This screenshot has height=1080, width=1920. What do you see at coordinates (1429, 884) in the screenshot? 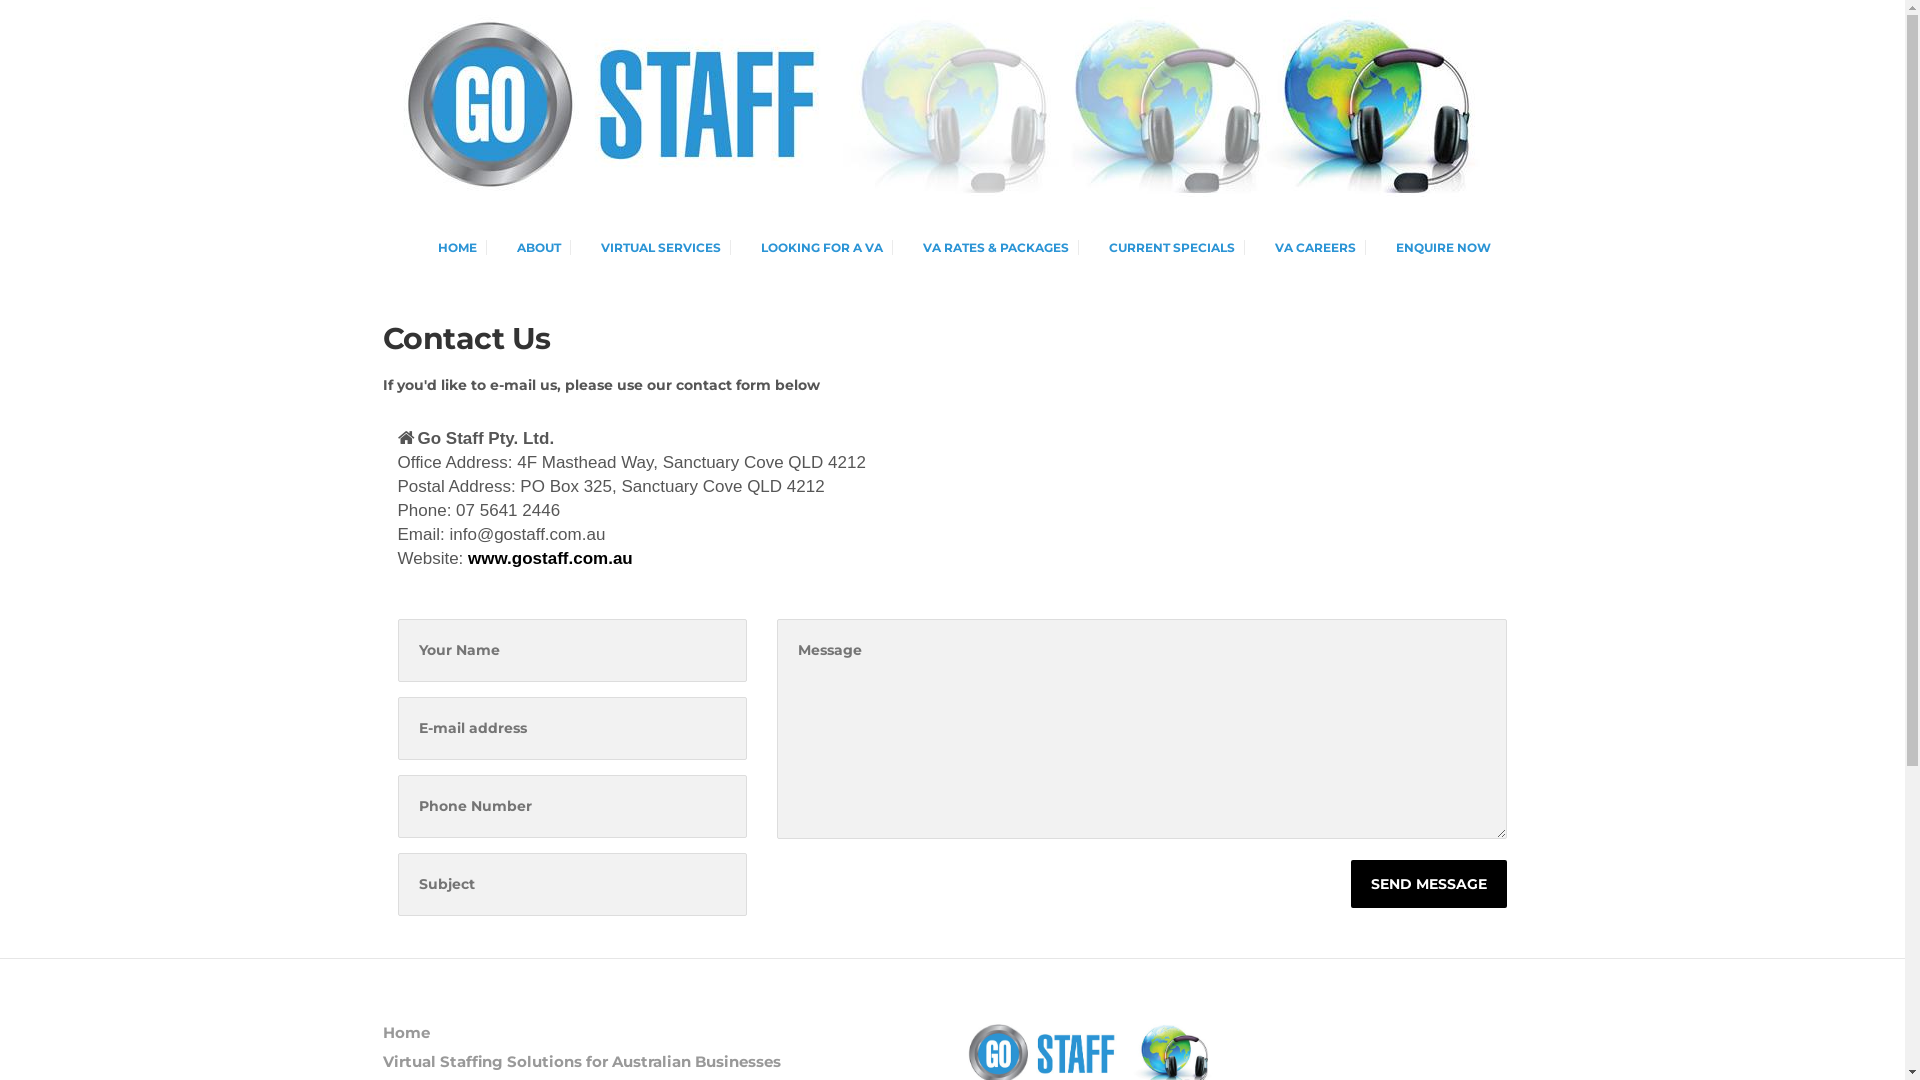
I see `SEND MESSAGE` at bounding box center [1429, 884].